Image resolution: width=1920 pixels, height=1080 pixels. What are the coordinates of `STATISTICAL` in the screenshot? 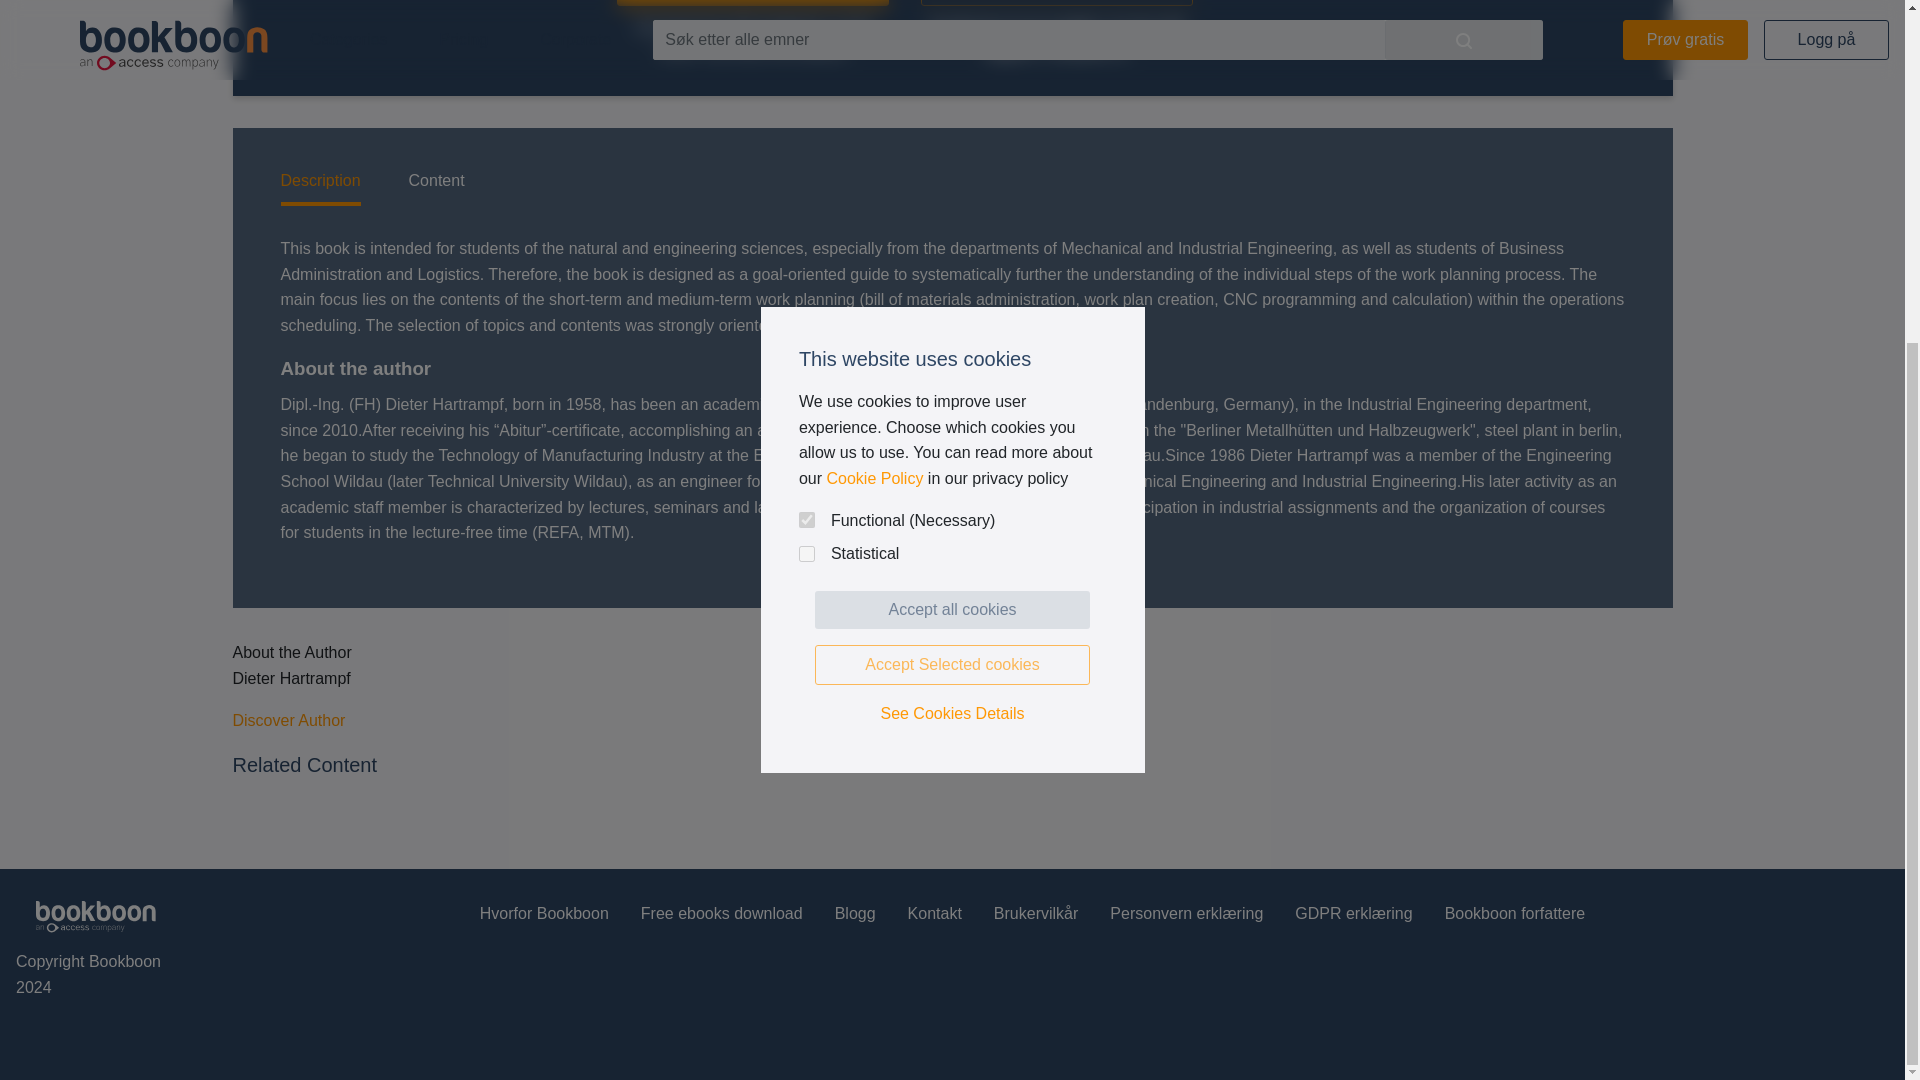 It's located at (806, 63).